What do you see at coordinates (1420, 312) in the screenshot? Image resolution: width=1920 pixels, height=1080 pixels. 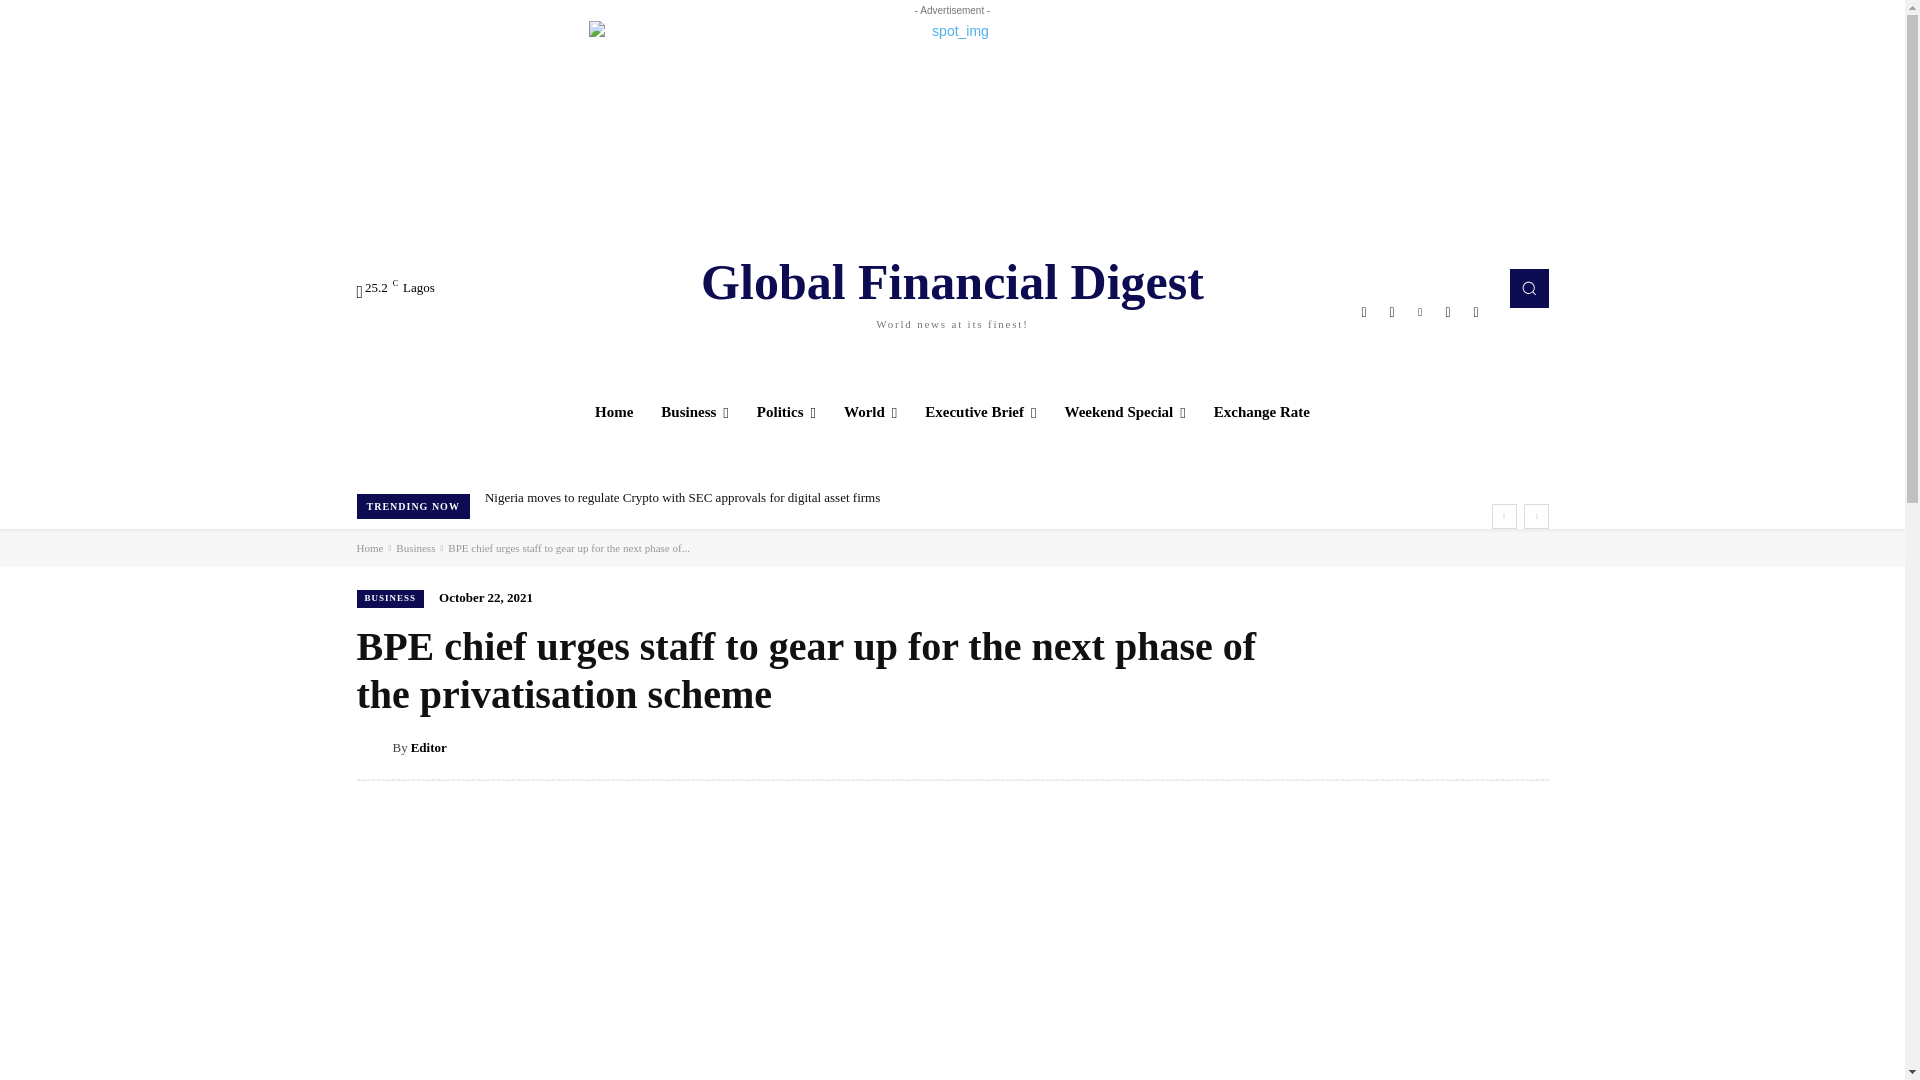 I see `Linkedin` at bounding box center [1420, 312].